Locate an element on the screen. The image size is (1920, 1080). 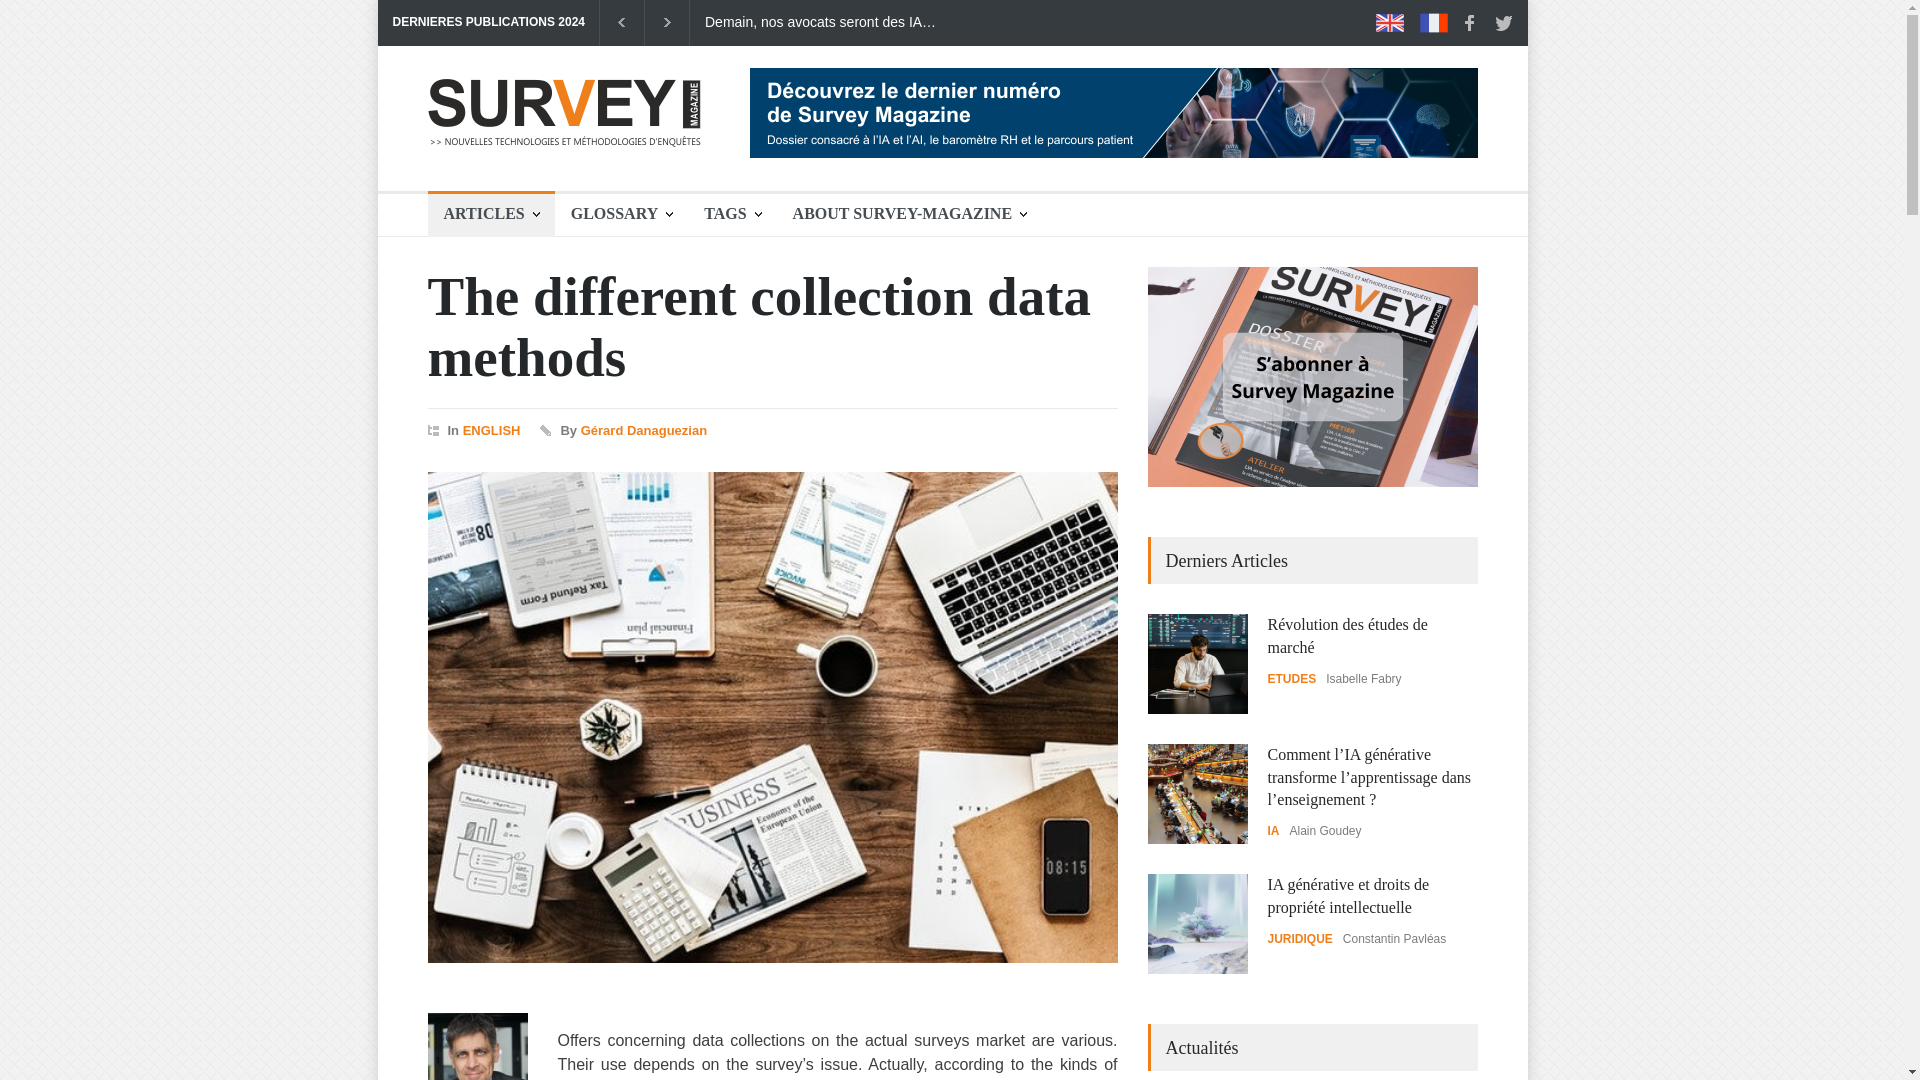
About is located at coordinates (910, 214).